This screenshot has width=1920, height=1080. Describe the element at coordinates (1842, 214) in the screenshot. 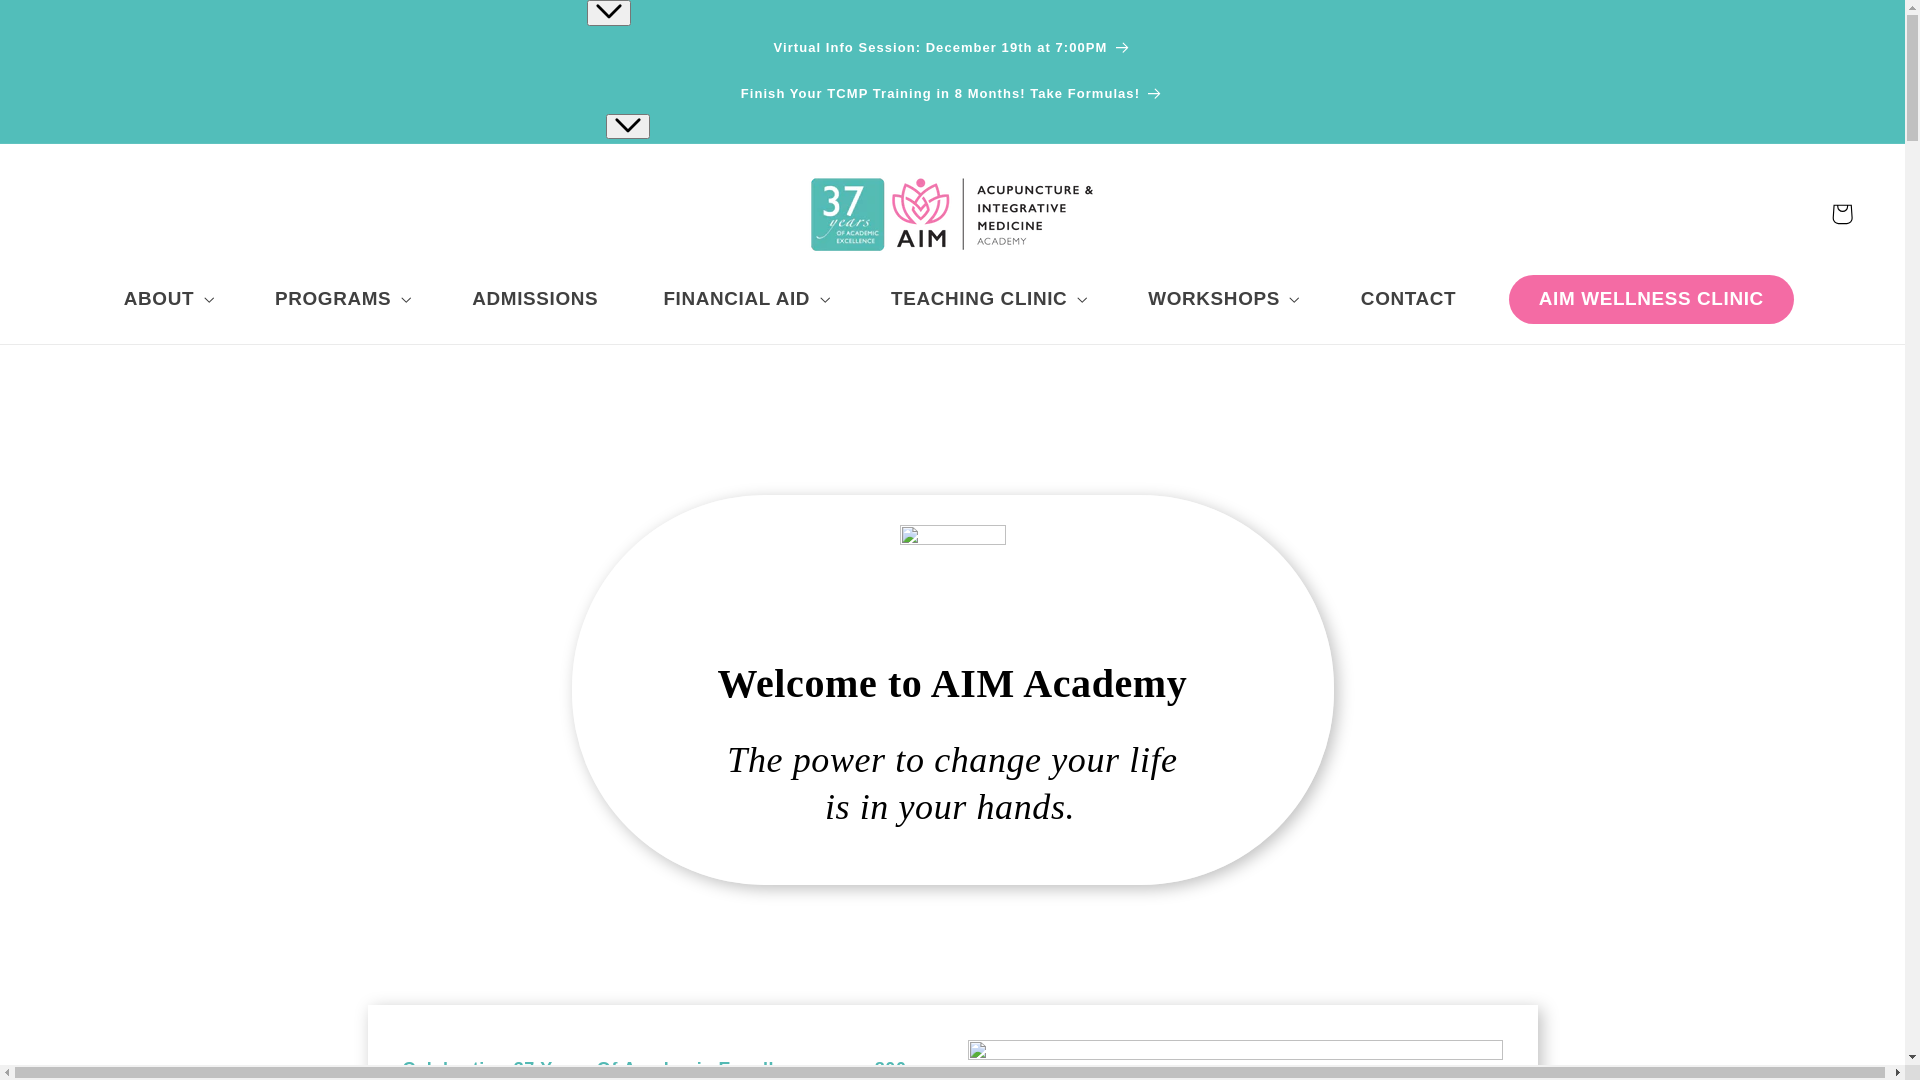

I see `Cart` at that location.